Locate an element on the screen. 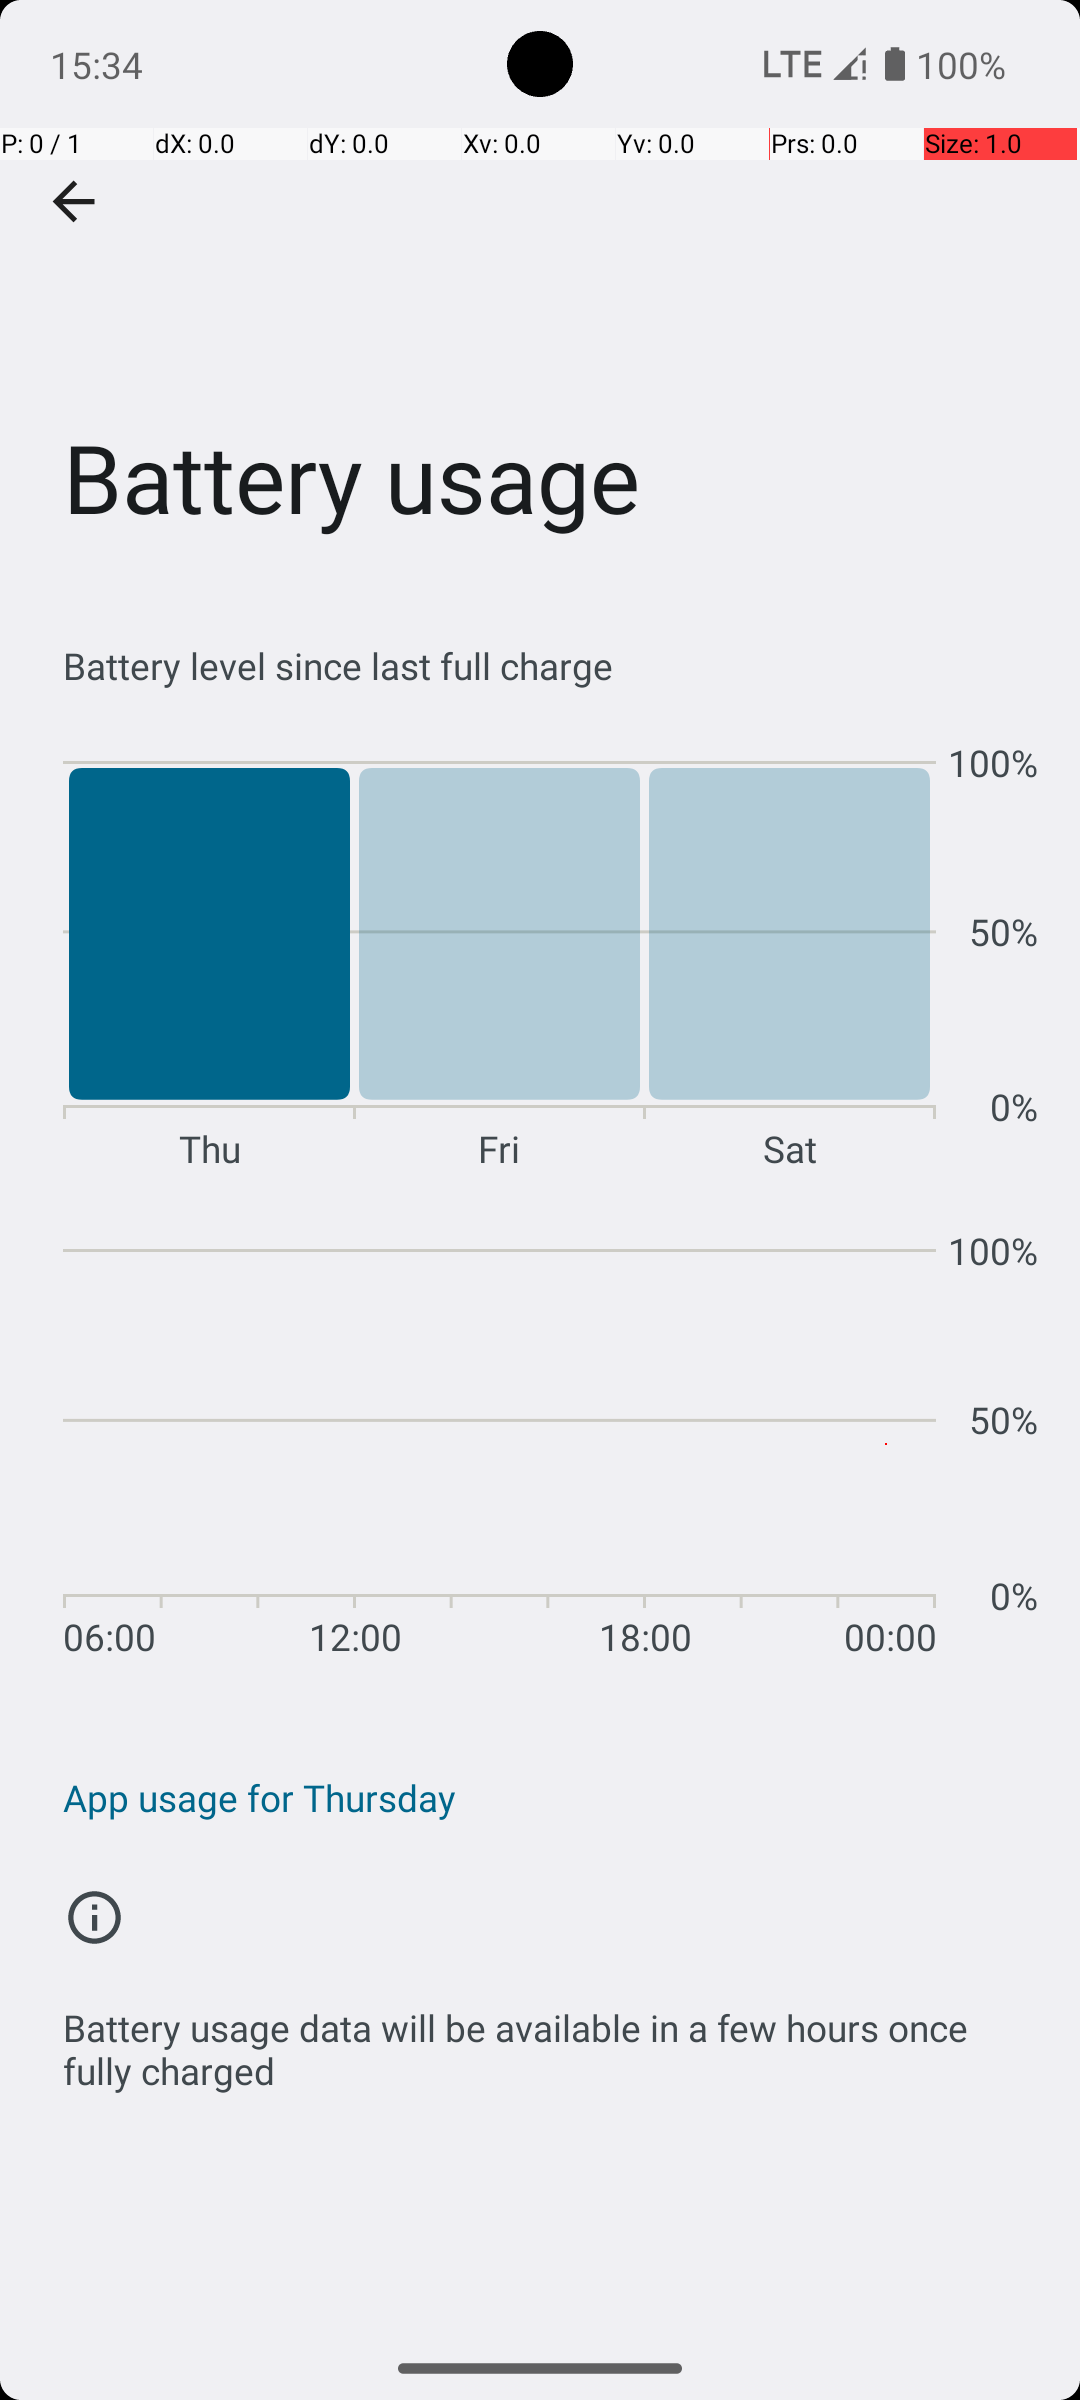  Battery usage data will be available in a few hours once fully charged is located at coordinates (550, 2038).